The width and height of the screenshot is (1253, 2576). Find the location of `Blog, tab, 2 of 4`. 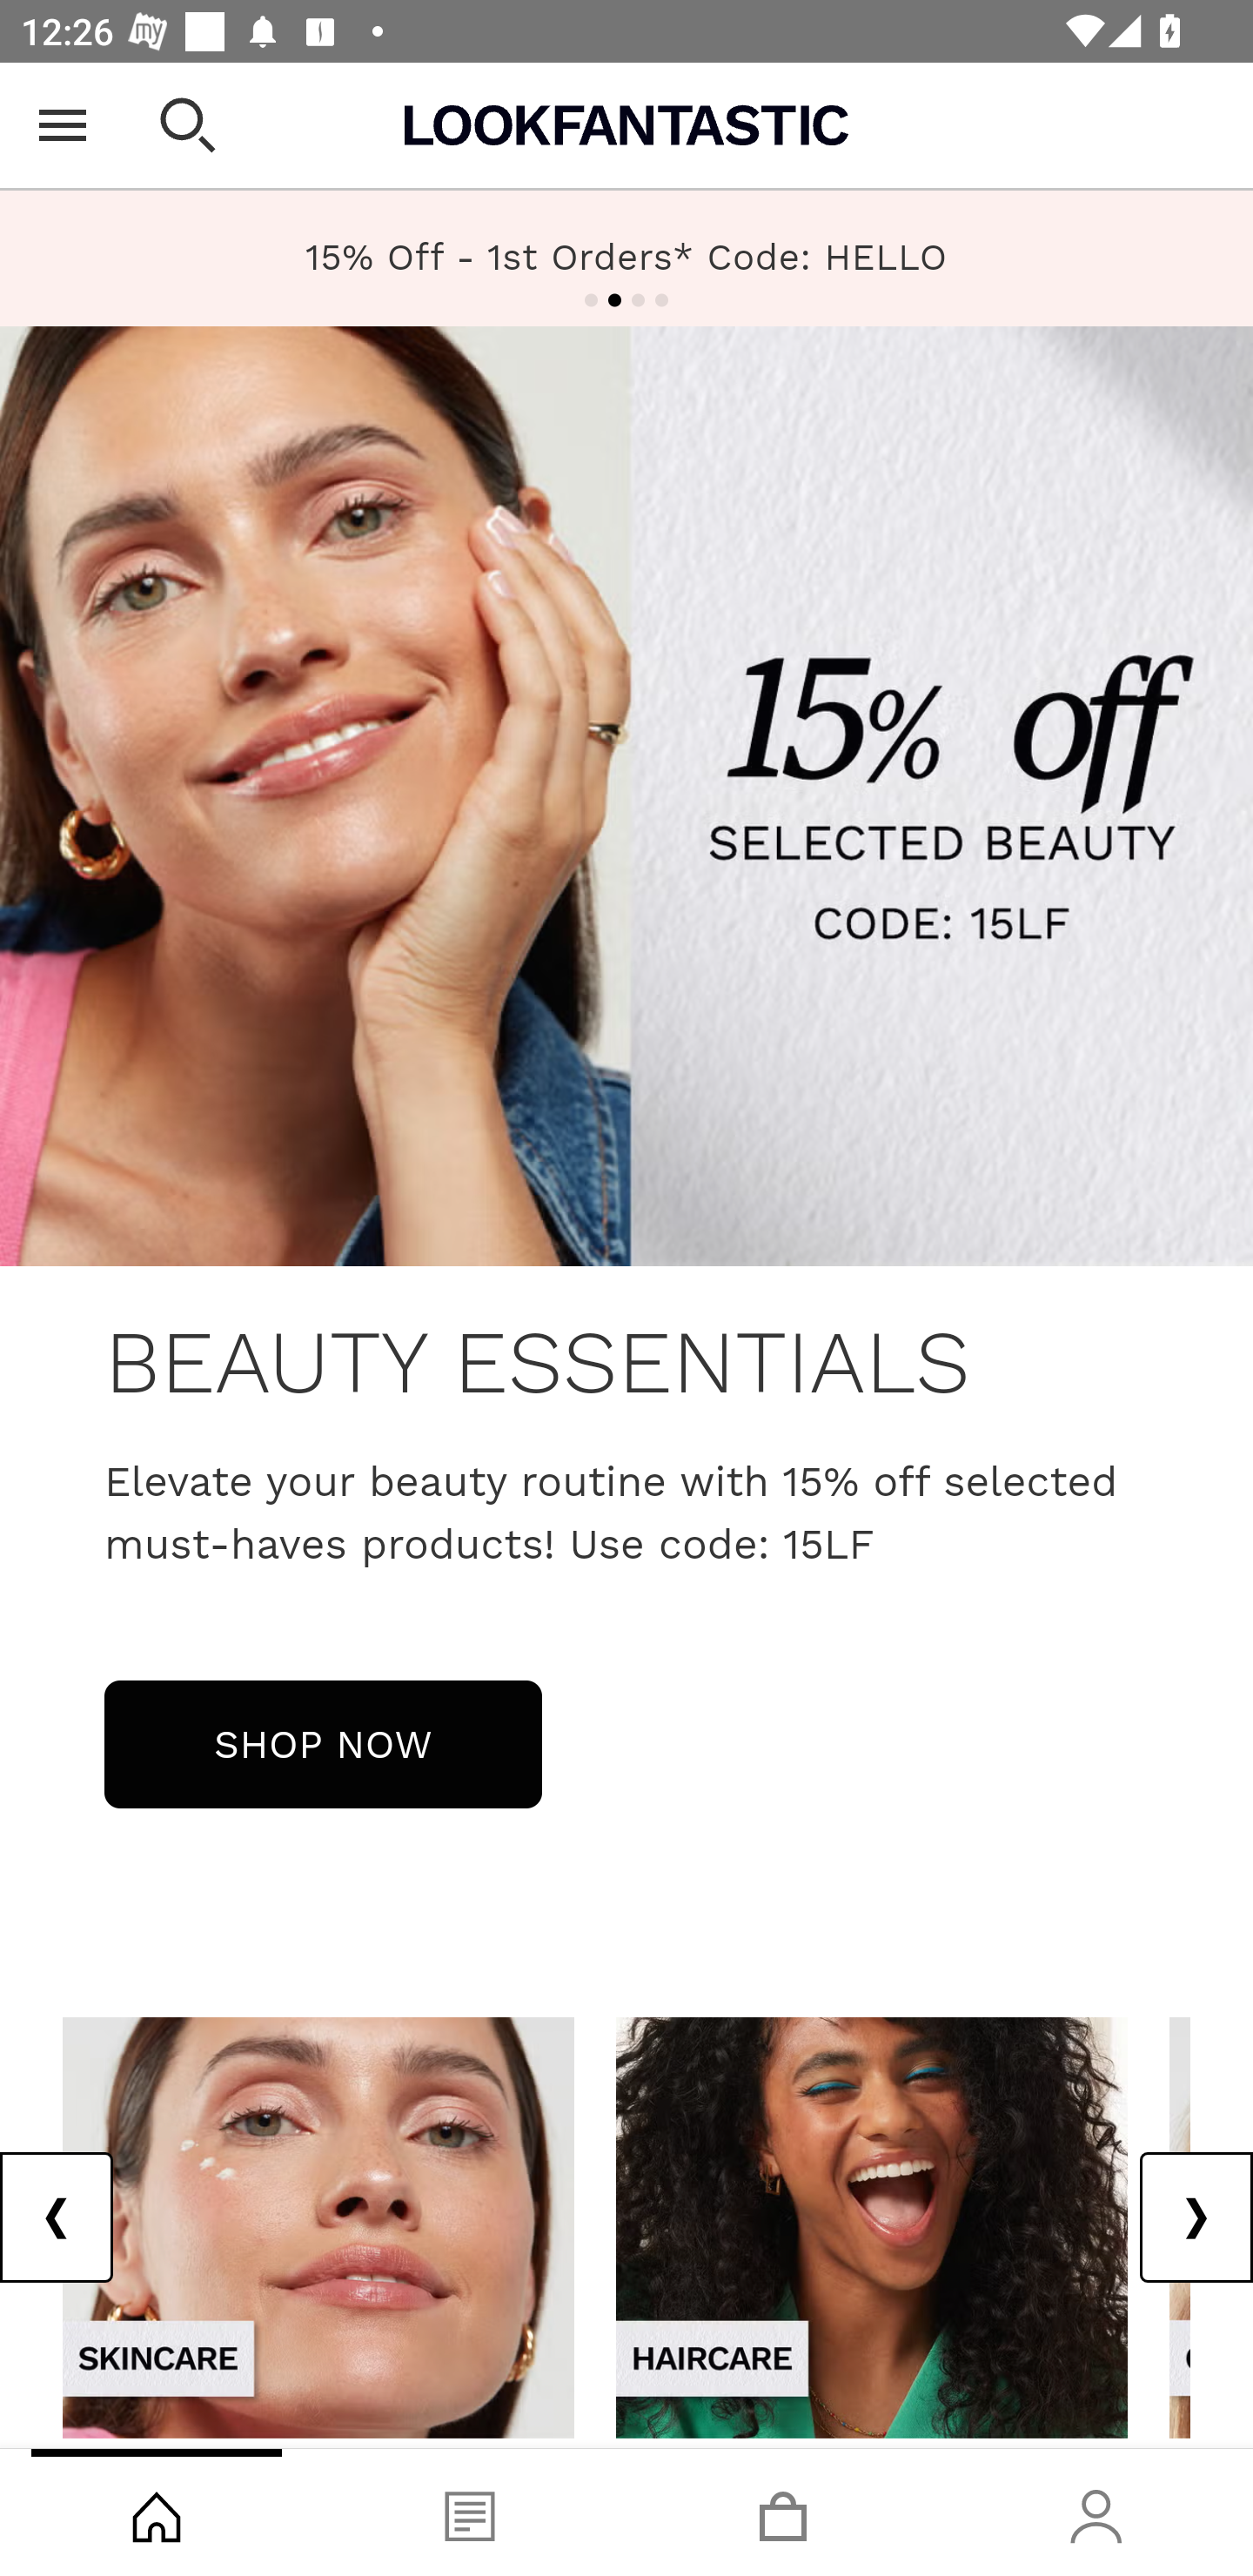

Blog, tab, 2 of 4 is located at coordinates (470, 2512).